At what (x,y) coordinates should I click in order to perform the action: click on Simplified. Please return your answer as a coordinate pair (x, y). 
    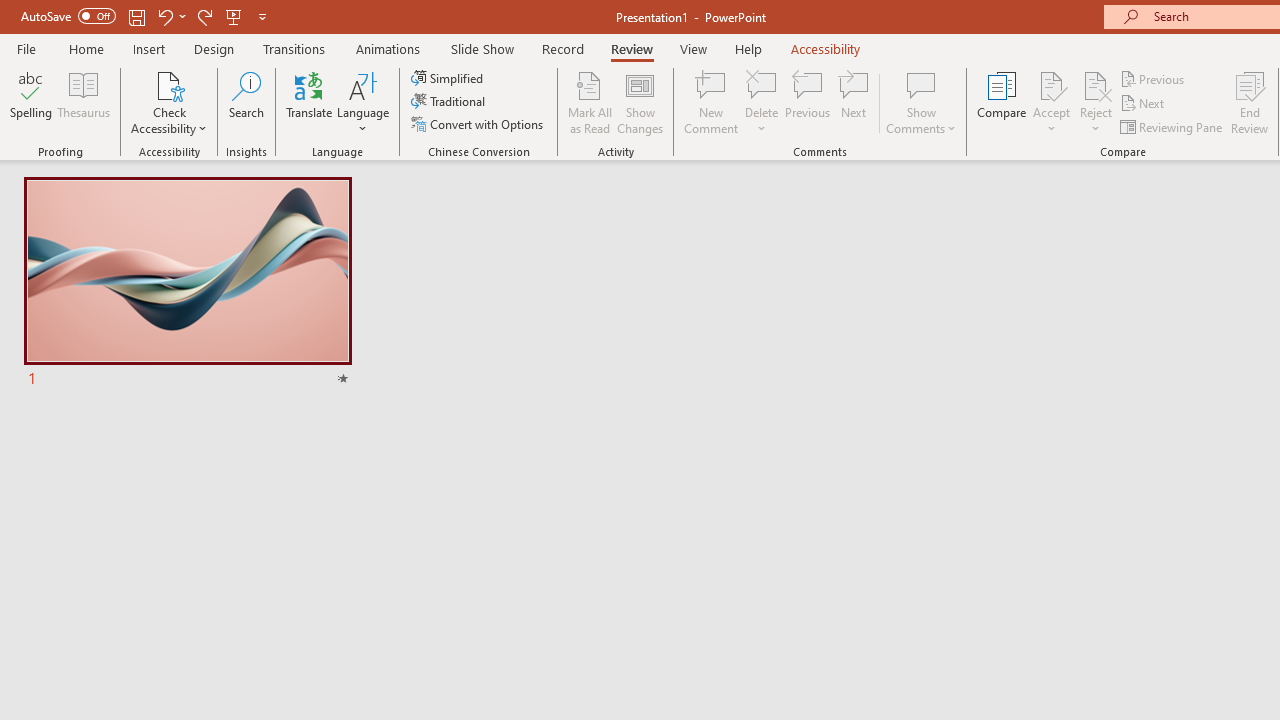
    Looking at the image, I should click on (449, 78).